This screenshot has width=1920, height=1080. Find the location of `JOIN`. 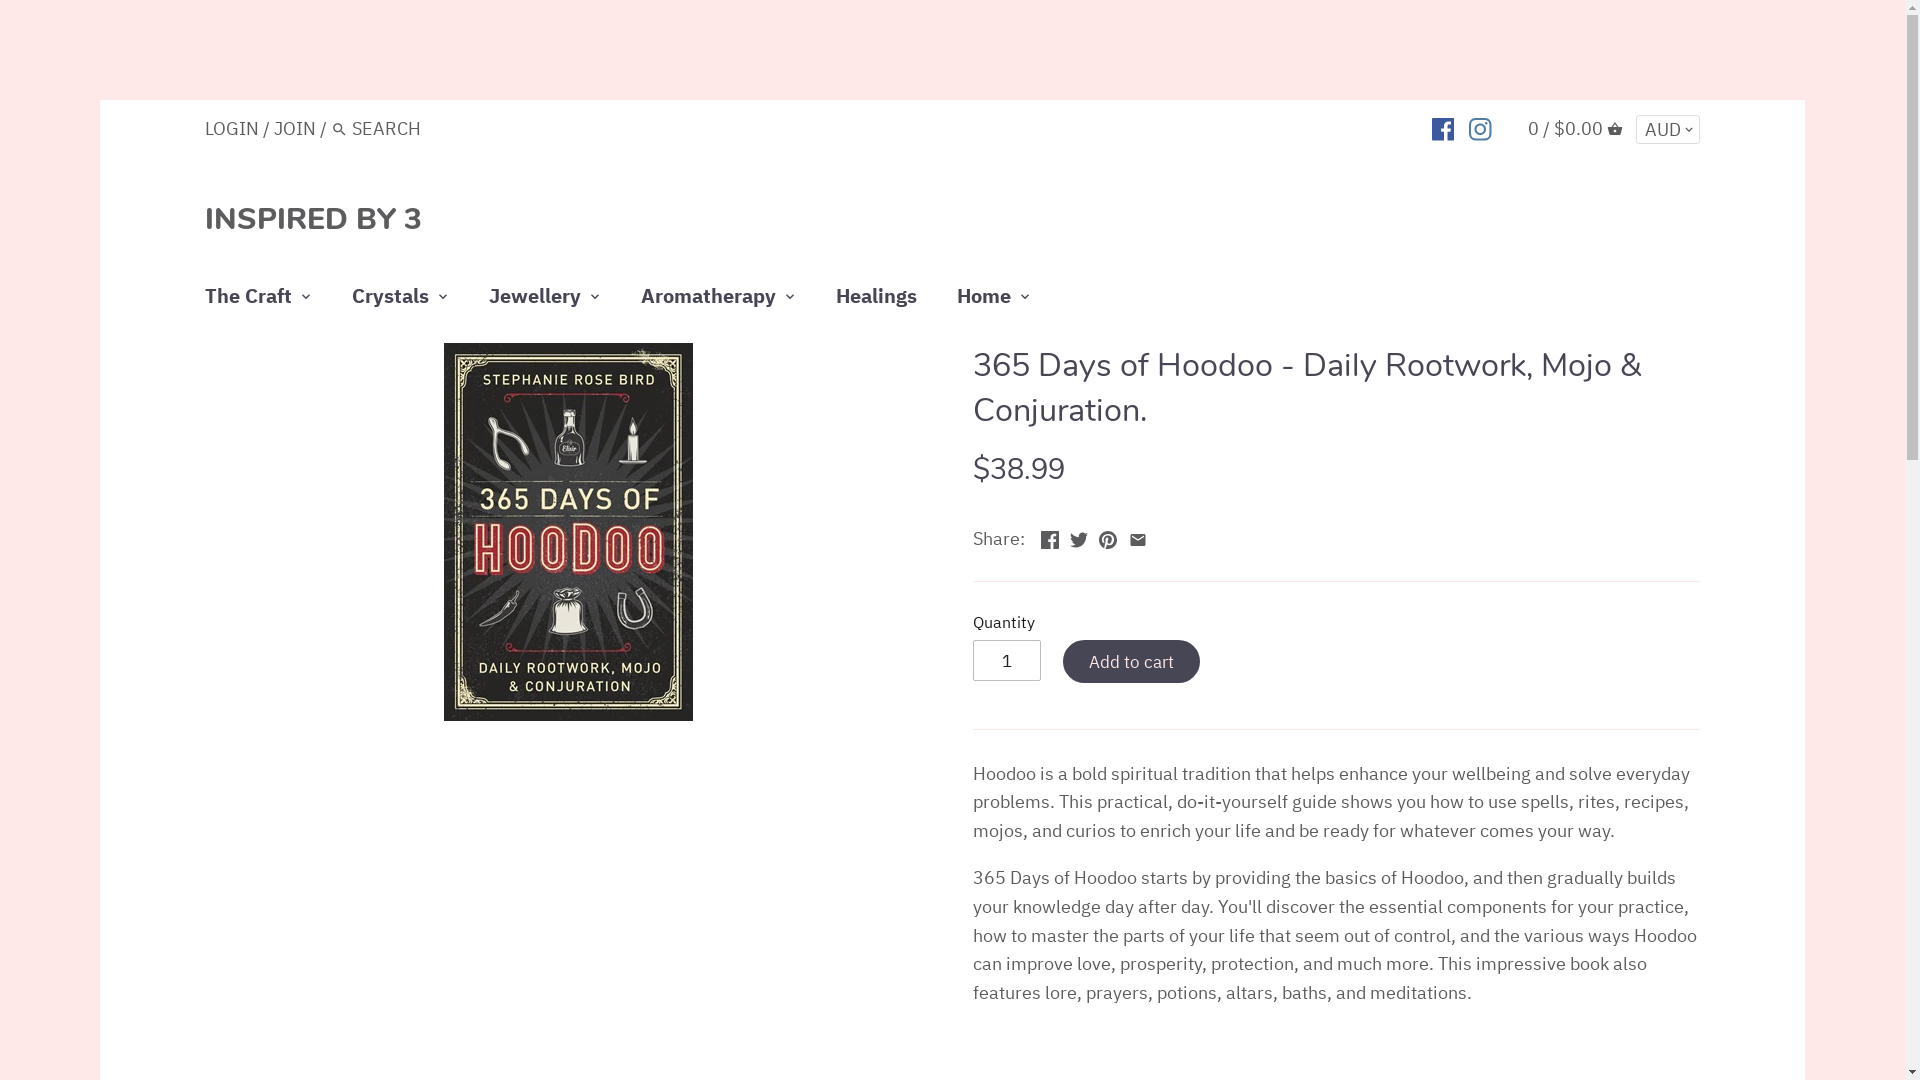

JOIN is located at coordinates (295, 128).